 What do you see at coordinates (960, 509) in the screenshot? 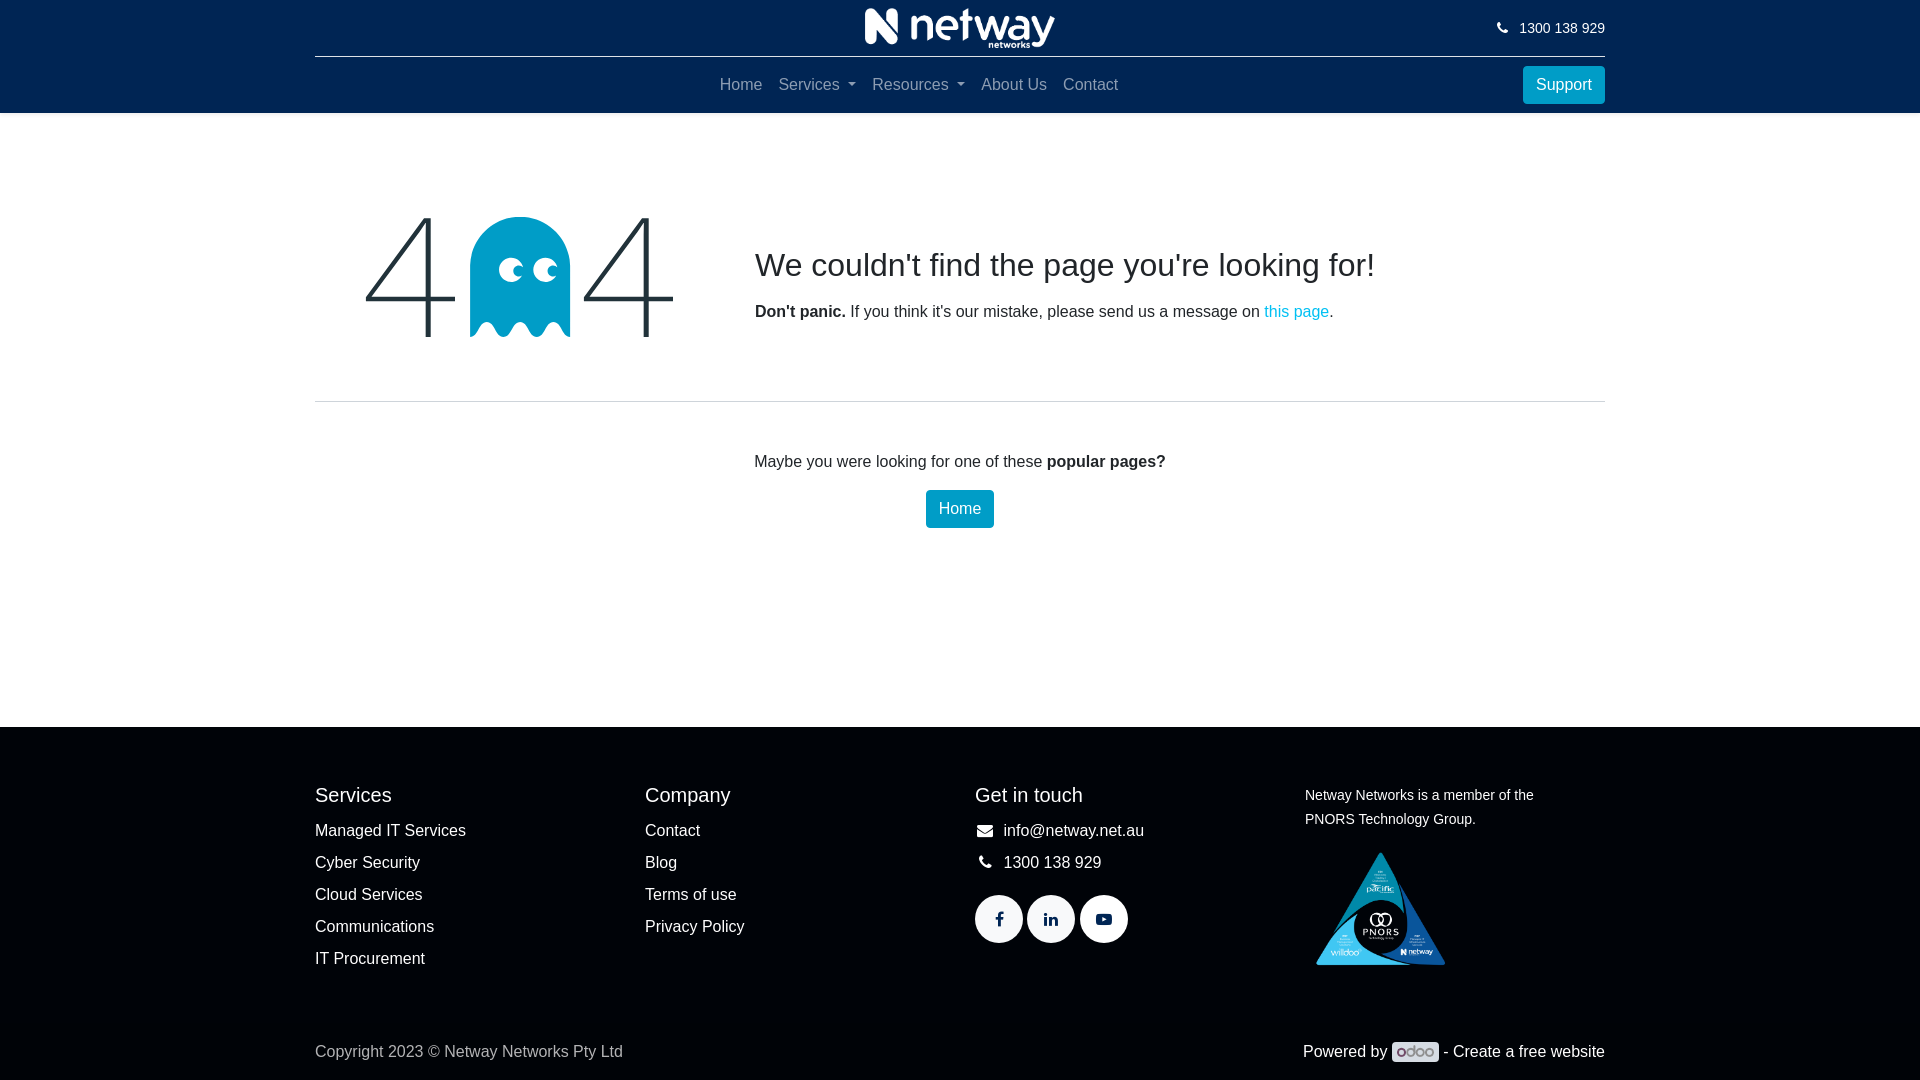
I see `Home` at bounding box center [960, 509].